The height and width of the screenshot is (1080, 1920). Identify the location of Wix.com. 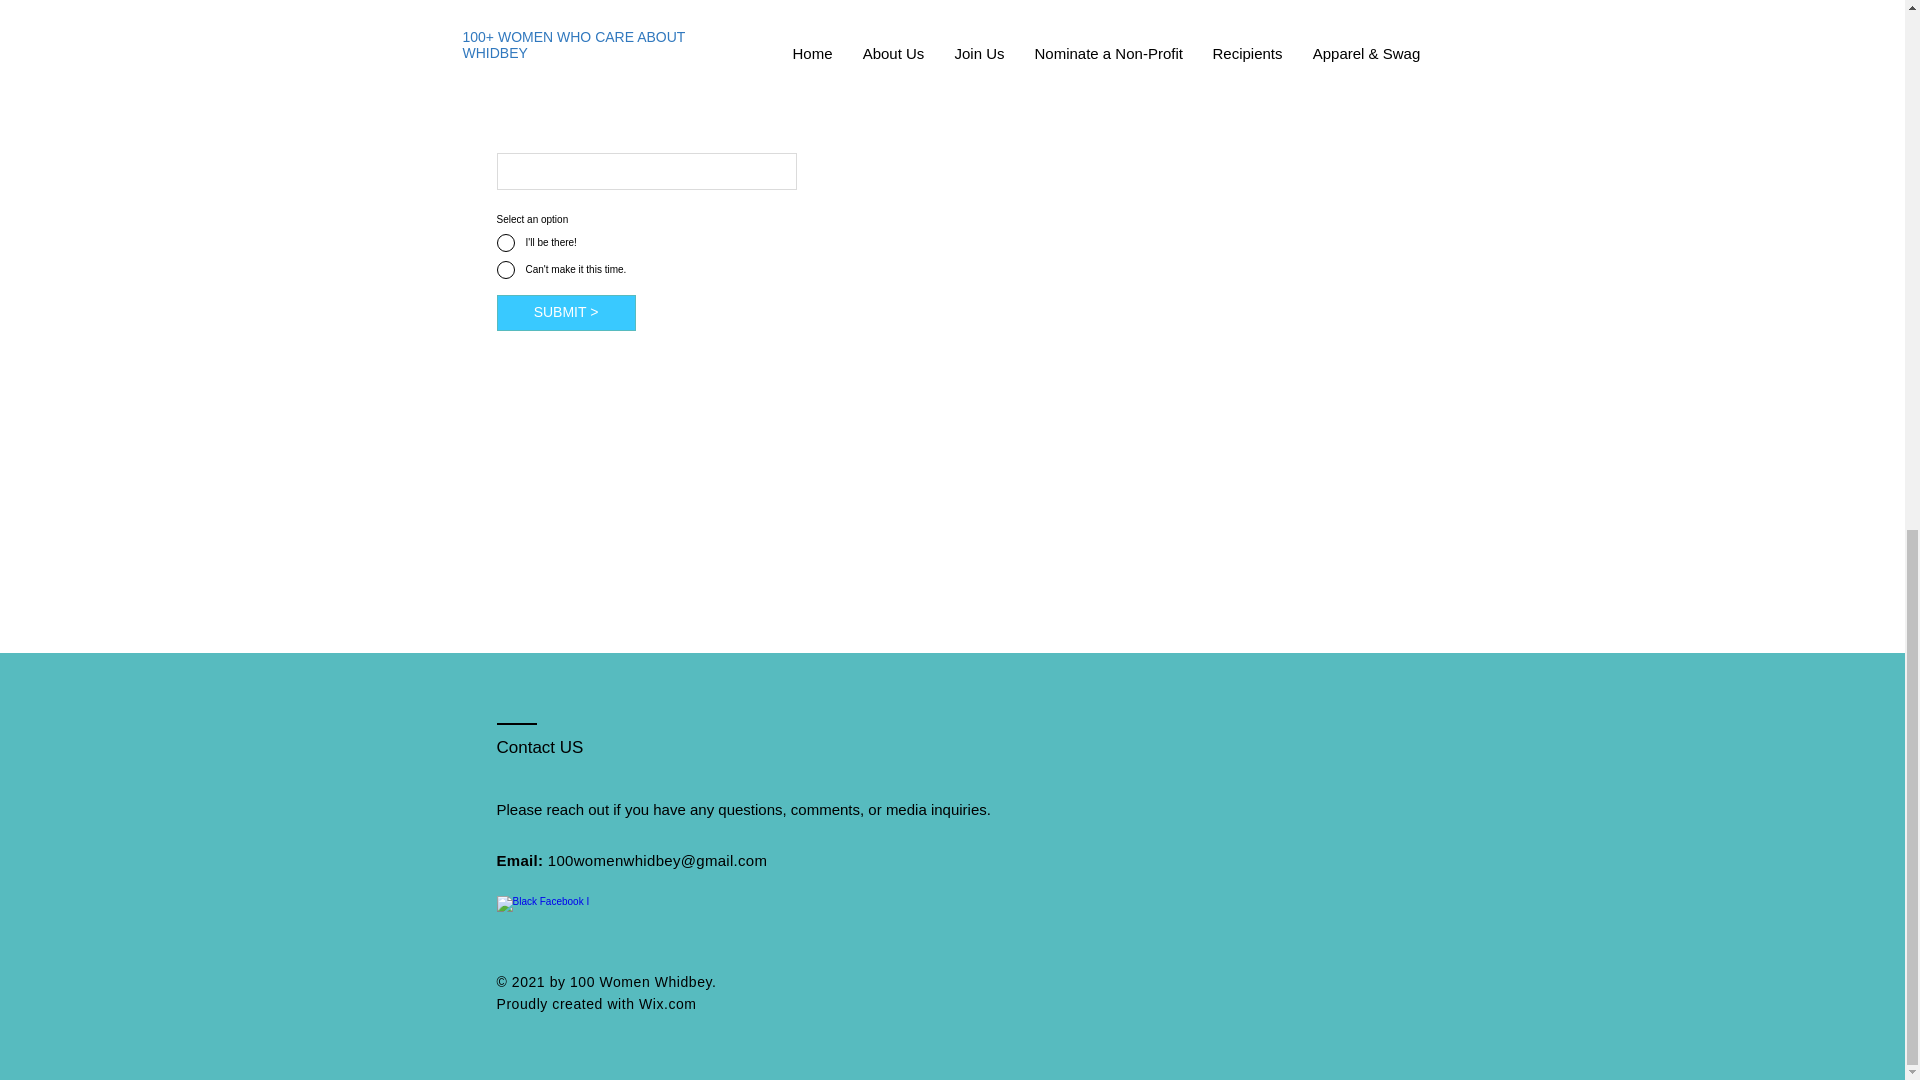
(668, 1003).